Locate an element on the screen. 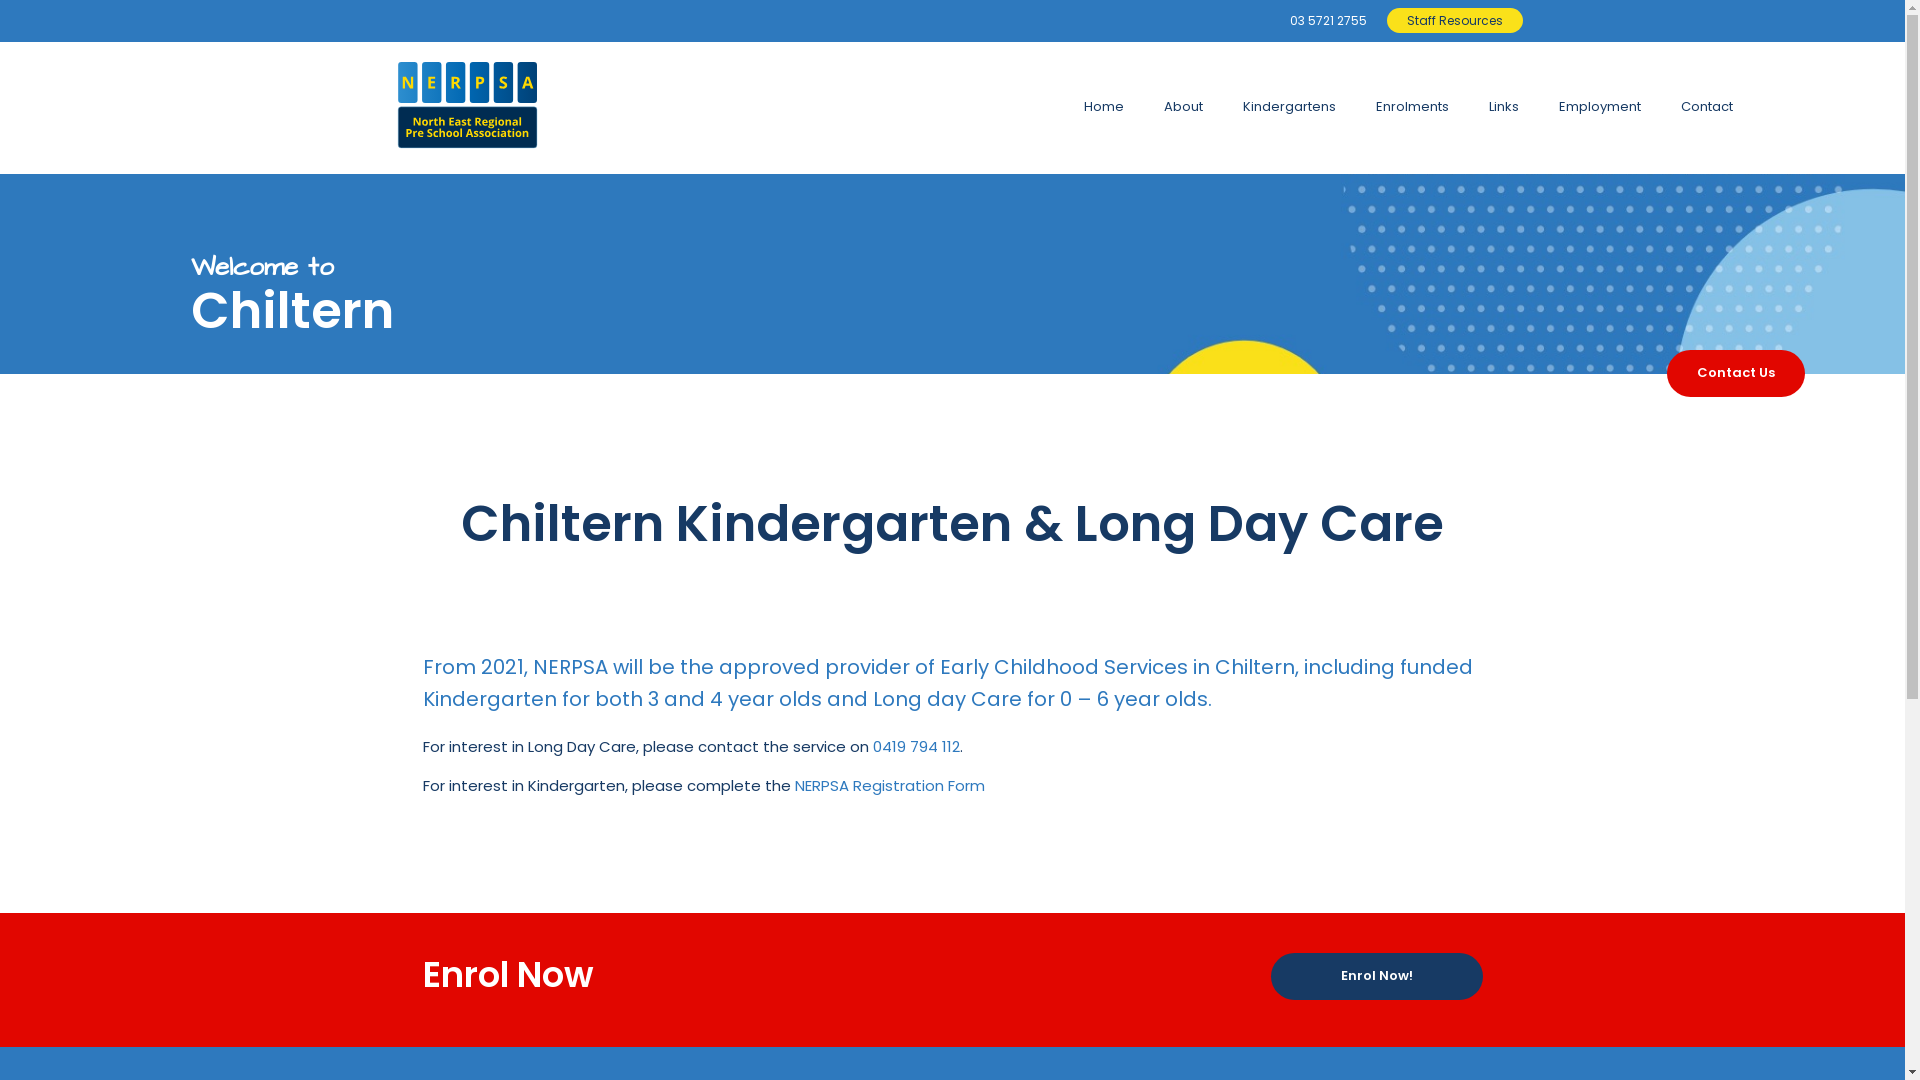 The width and height of the screenshot is (1920, 1080). NERPSA Registration Form is located at coordinates (888, 786).